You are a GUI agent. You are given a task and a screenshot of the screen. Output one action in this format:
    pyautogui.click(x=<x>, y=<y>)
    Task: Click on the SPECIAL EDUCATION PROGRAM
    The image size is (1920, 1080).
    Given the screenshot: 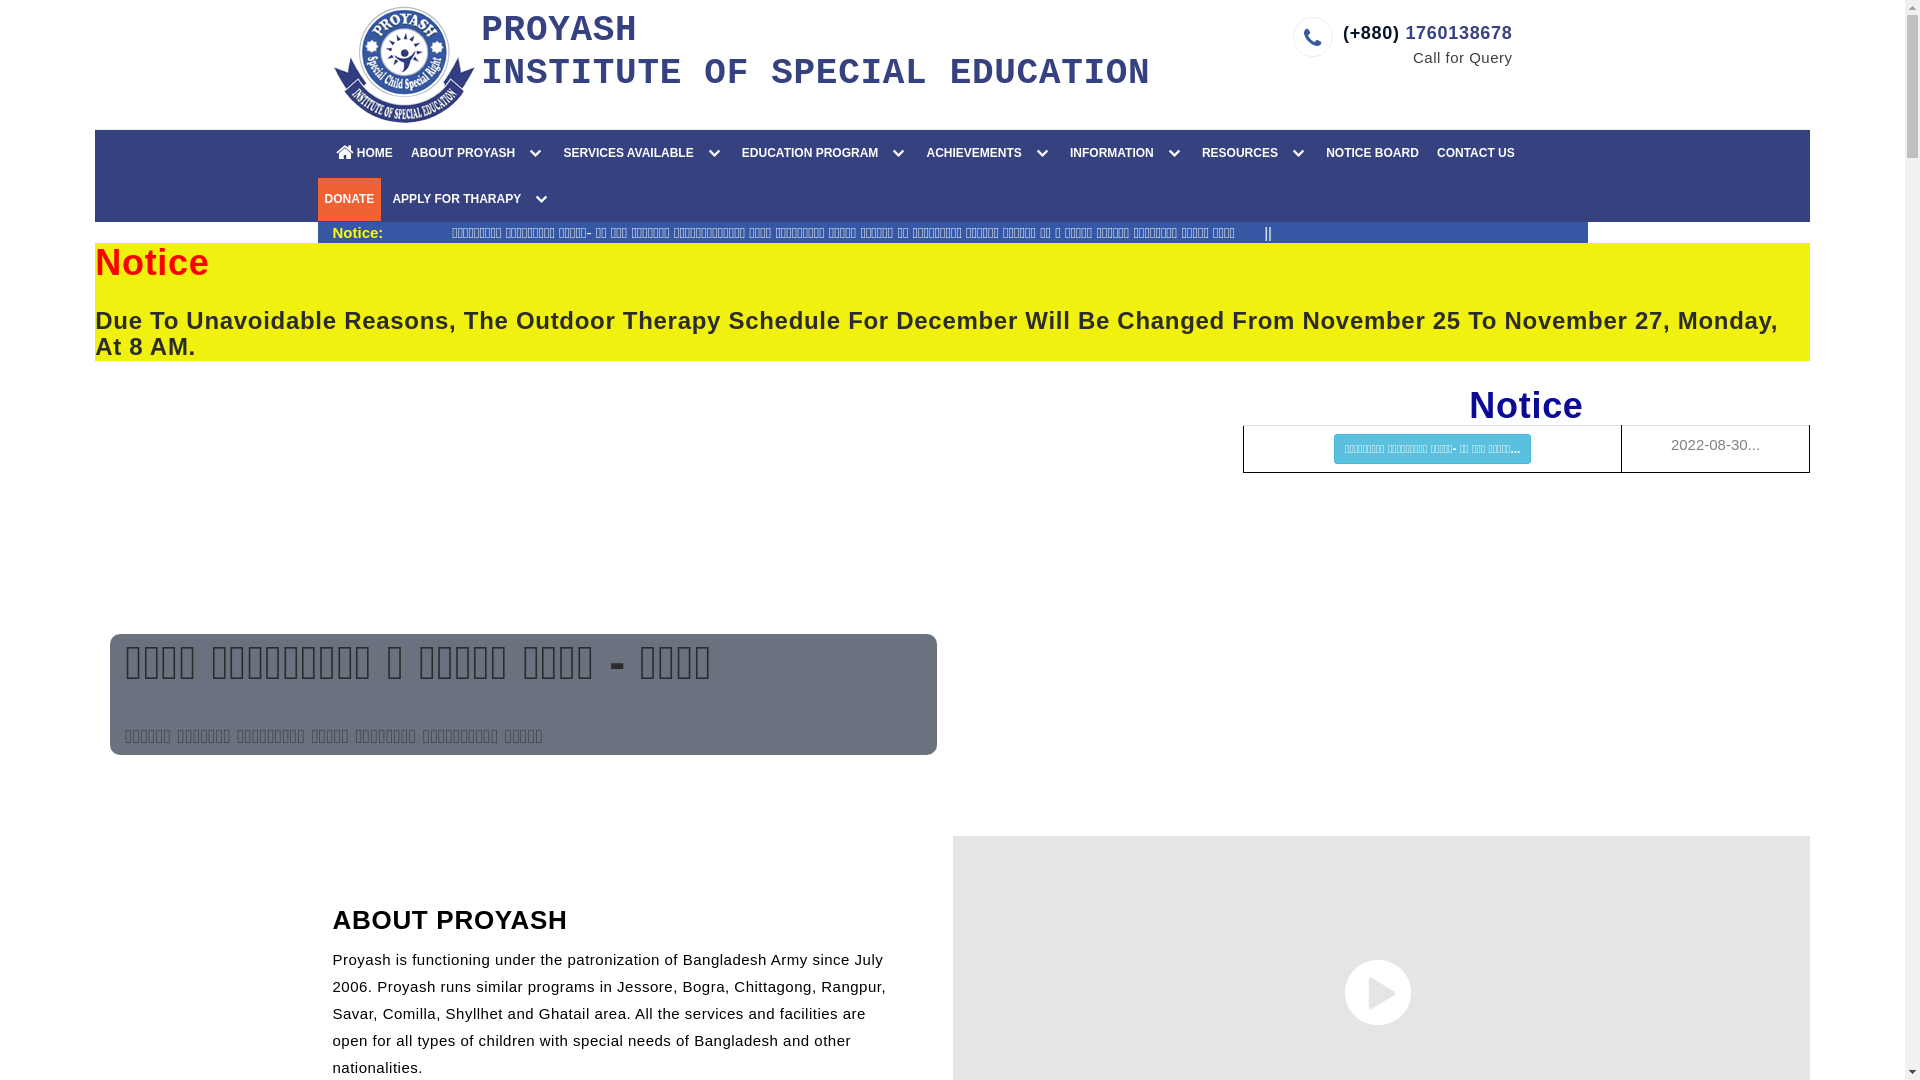 What is the action you would take?
    pyautogui.click(x=885, y=199)
    